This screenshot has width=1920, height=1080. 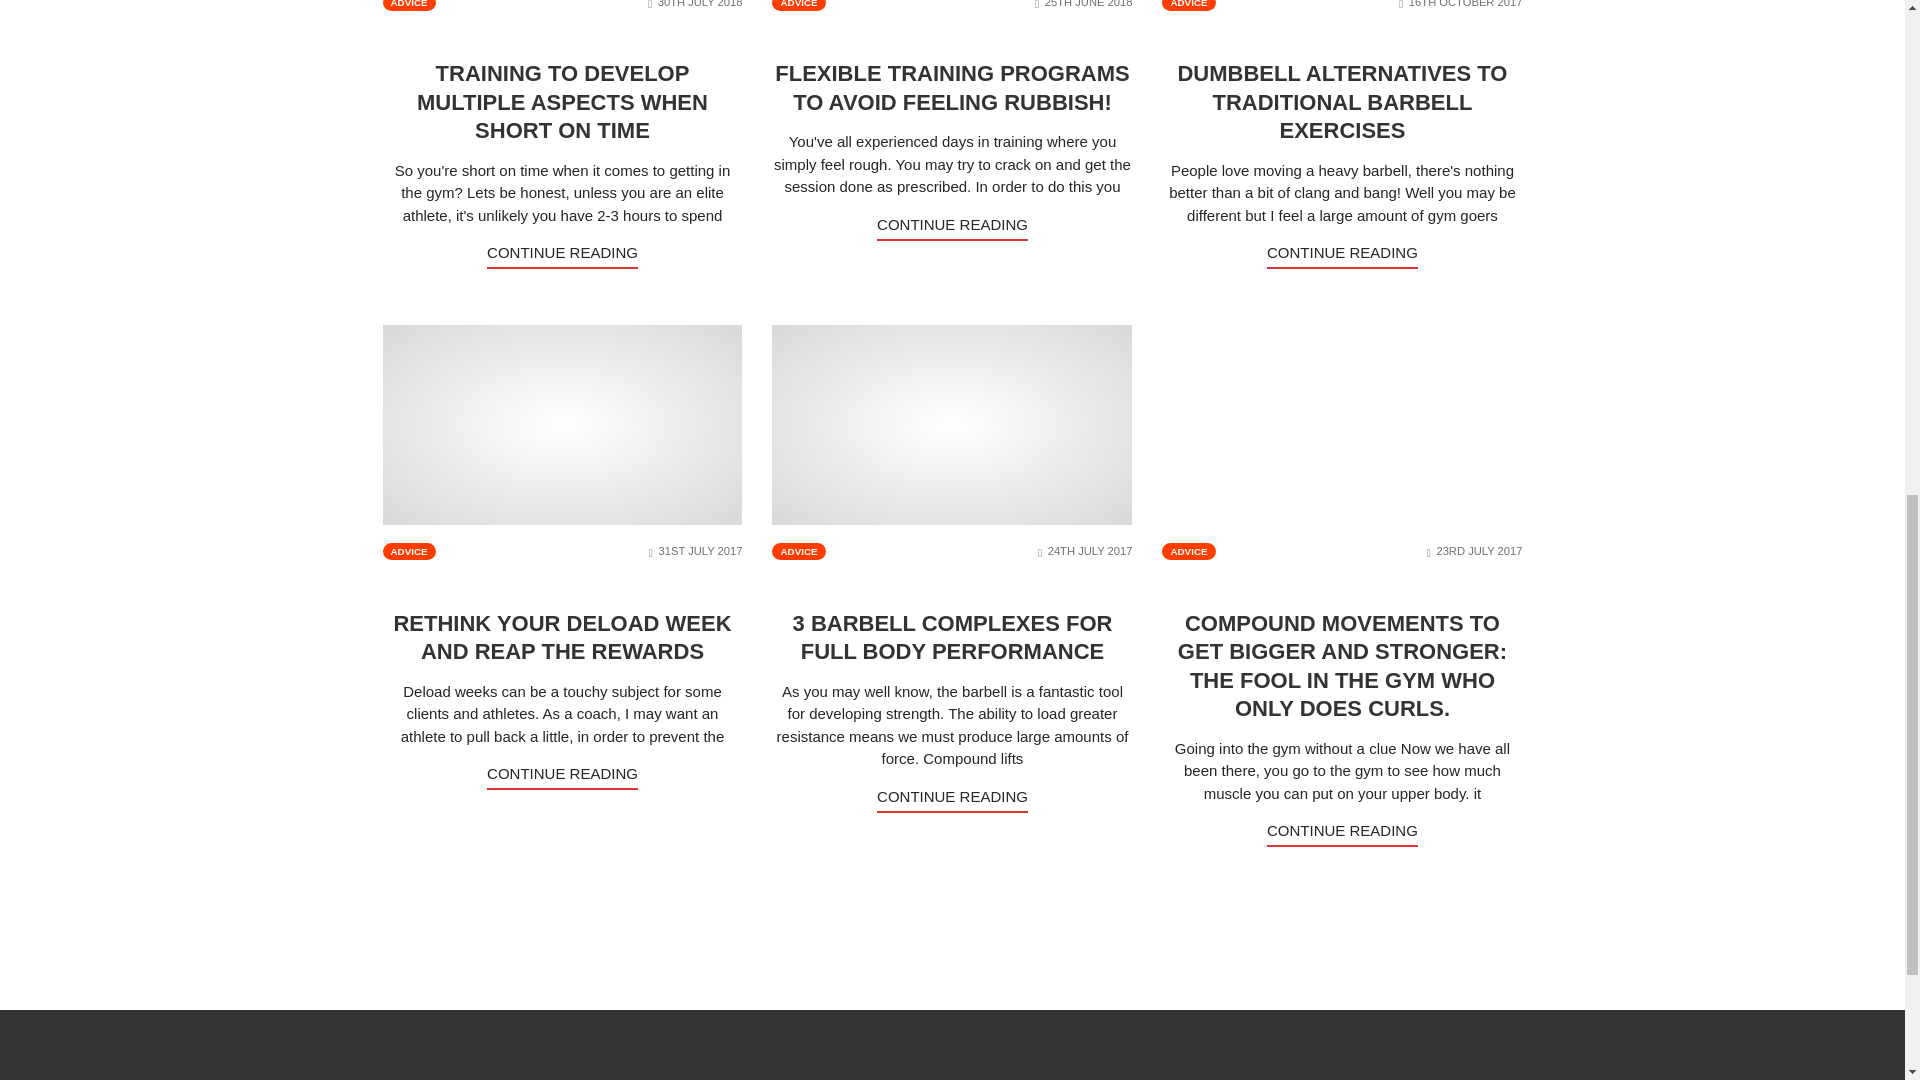 I want to click on CONTINUE READING, so click(x=562, y=256).